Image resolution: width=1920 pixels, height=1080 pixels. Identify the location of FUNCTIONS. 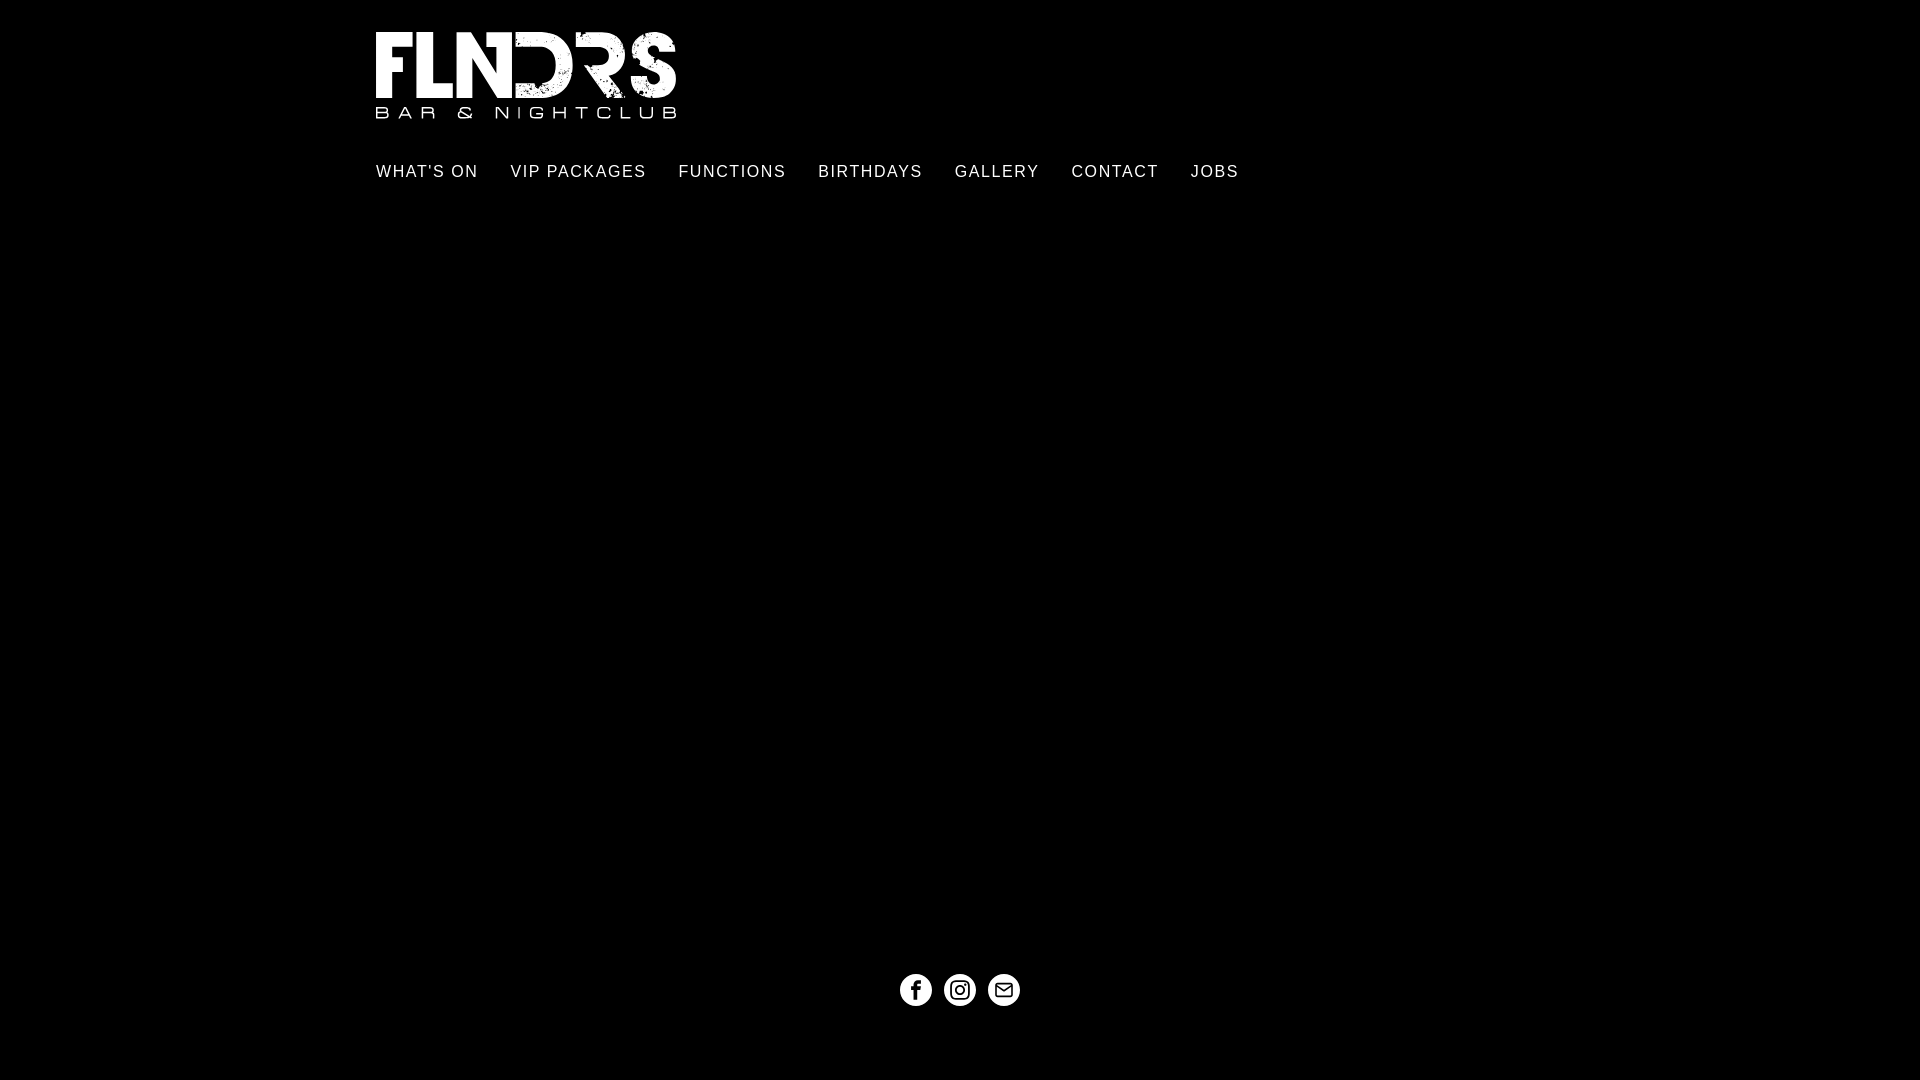
(732, 172).